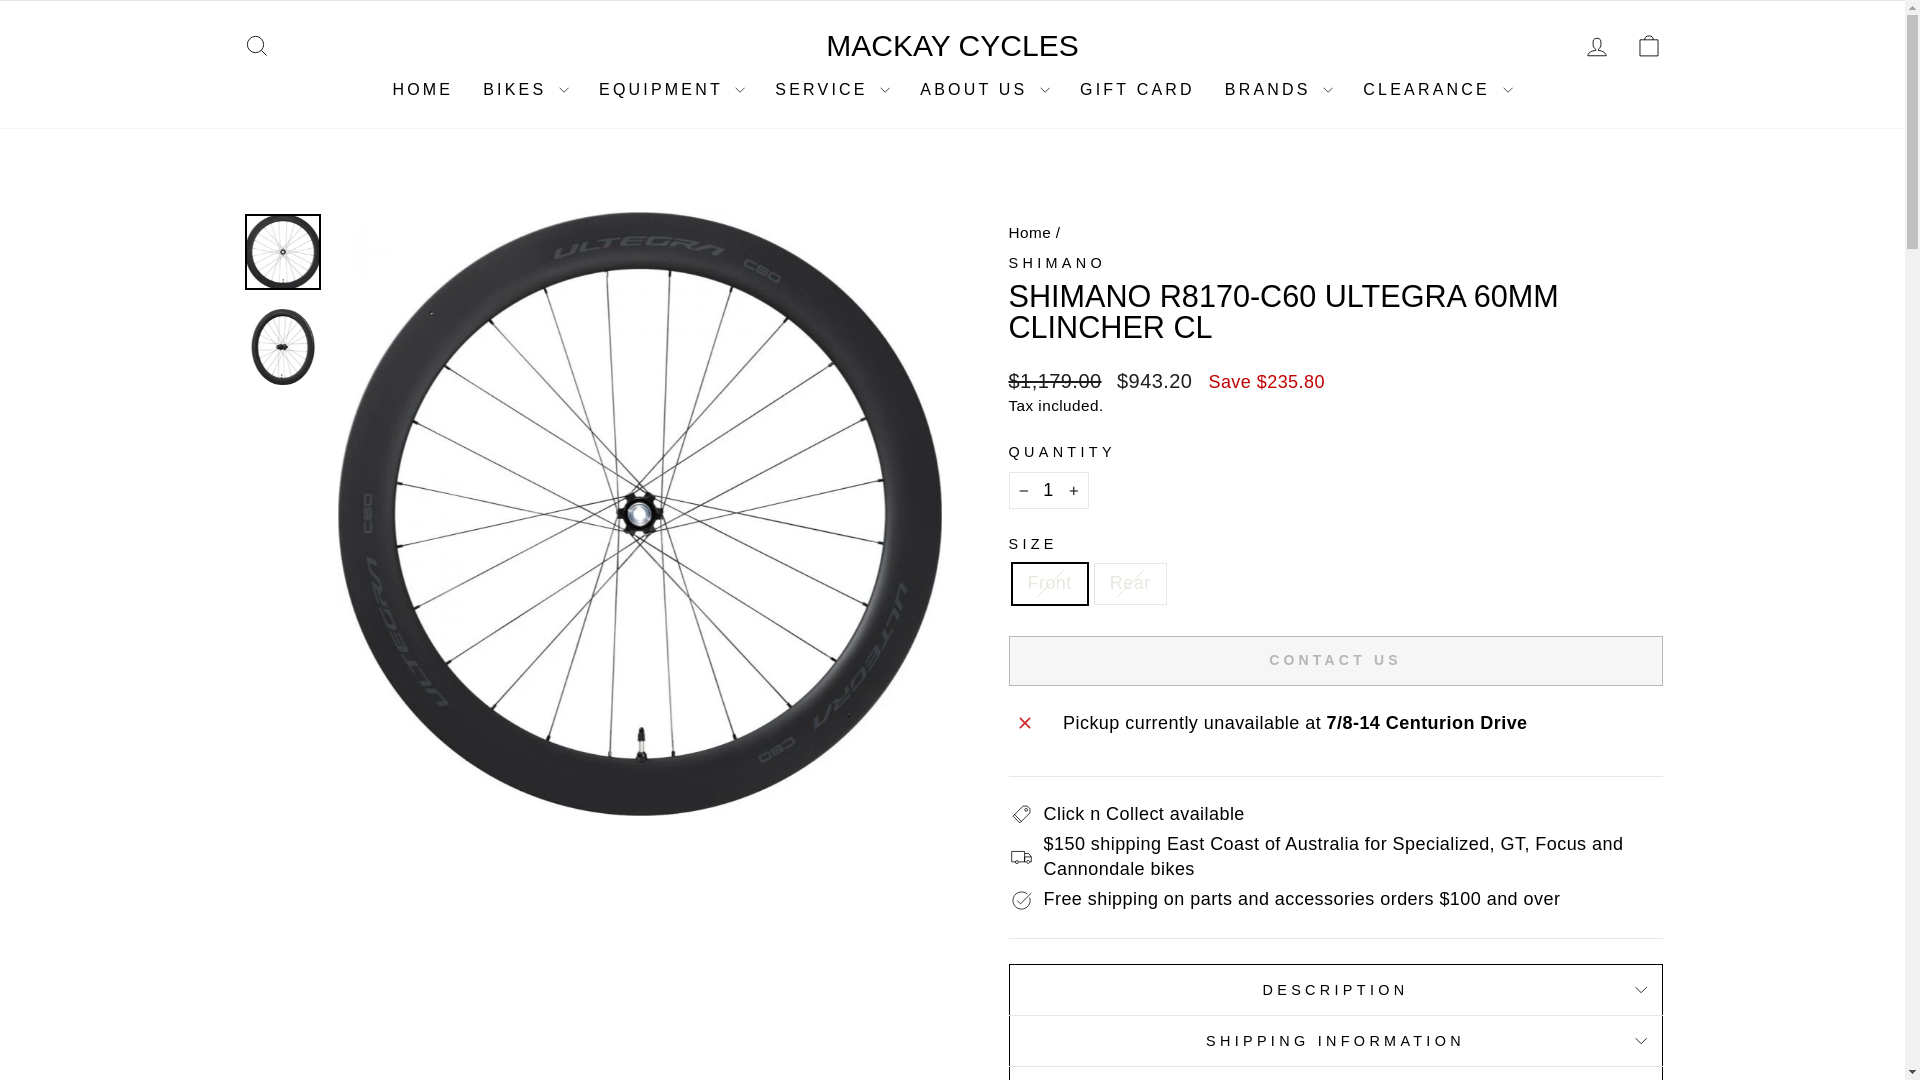 Image resolution: width=1920 pixels, height=1080 pixels. I want to click on 1, so click(1048, 490).